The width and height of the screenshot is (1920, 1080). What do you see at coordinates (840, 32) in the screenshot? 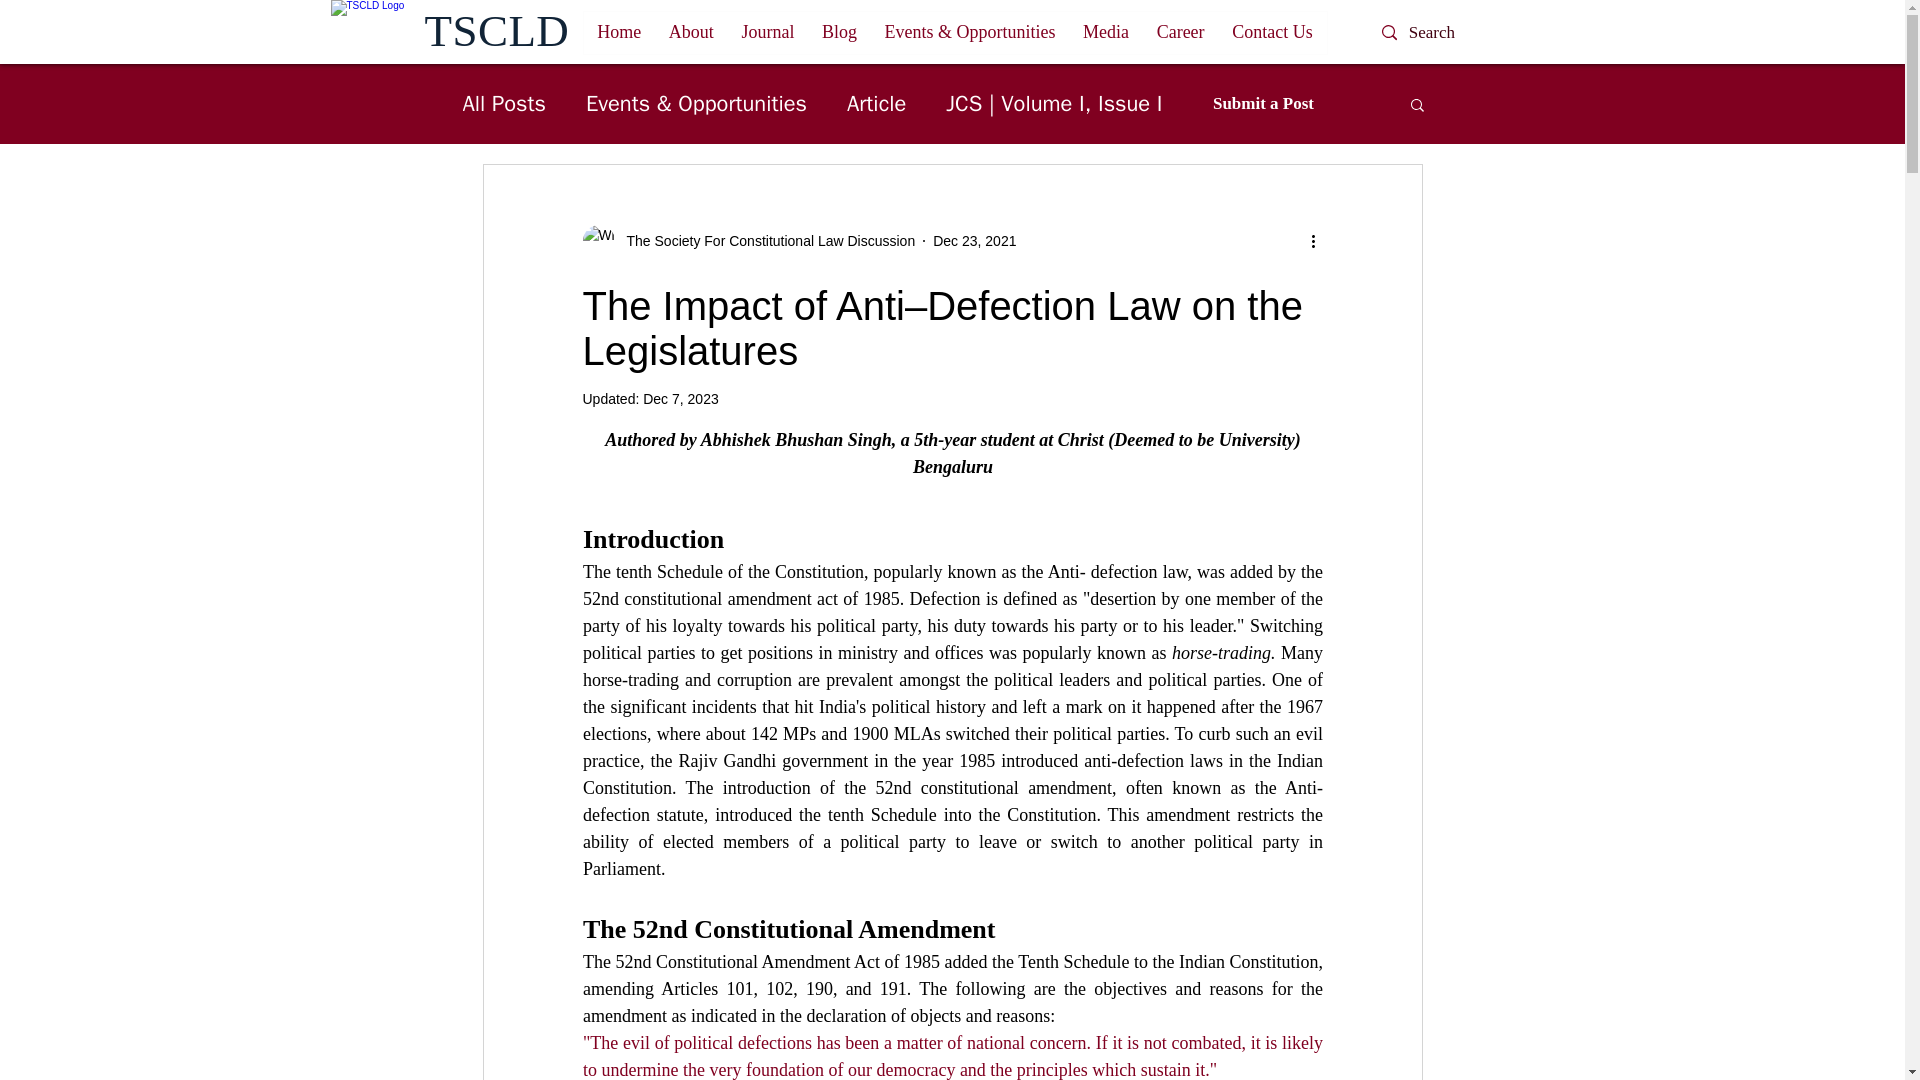
I see `Blog` at bounding box center [840, 32].